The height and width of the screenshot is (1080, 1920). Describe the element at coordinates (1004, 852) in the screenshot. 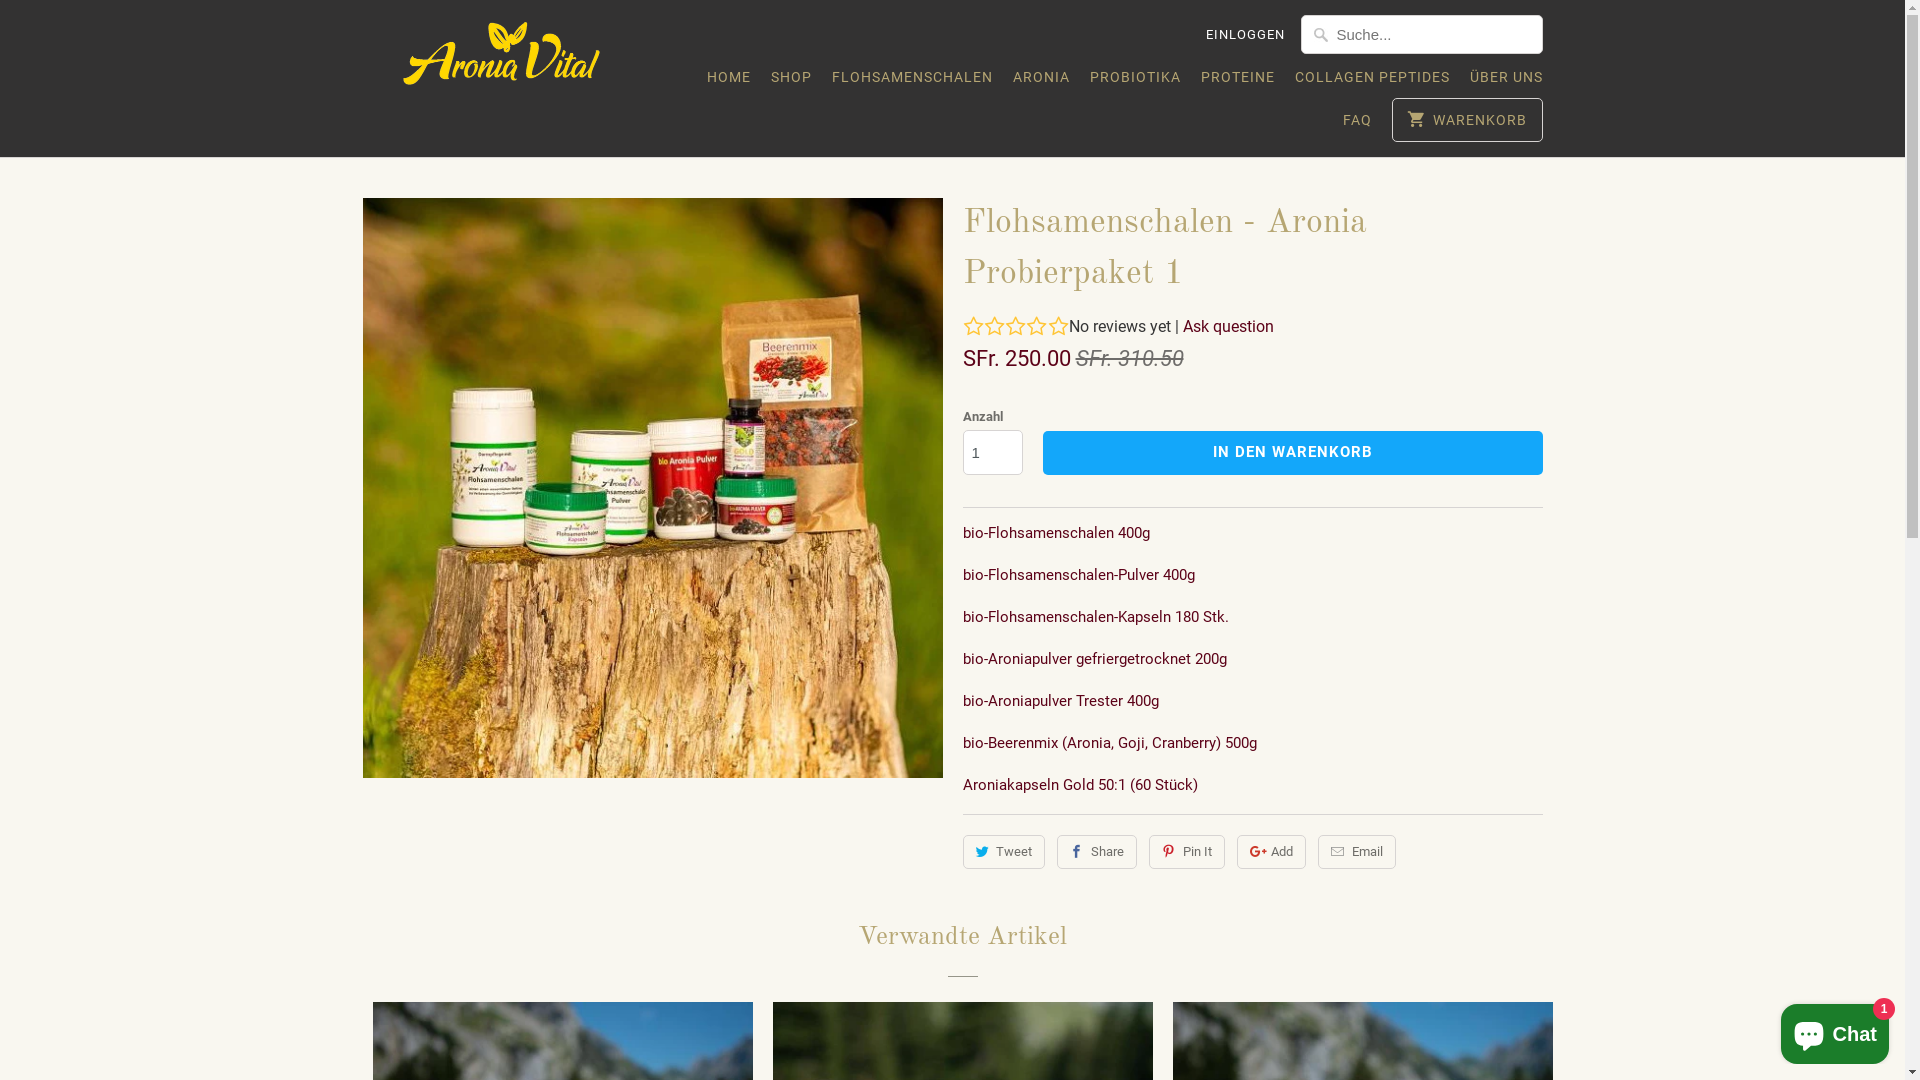

I see `Tweet` at that location.